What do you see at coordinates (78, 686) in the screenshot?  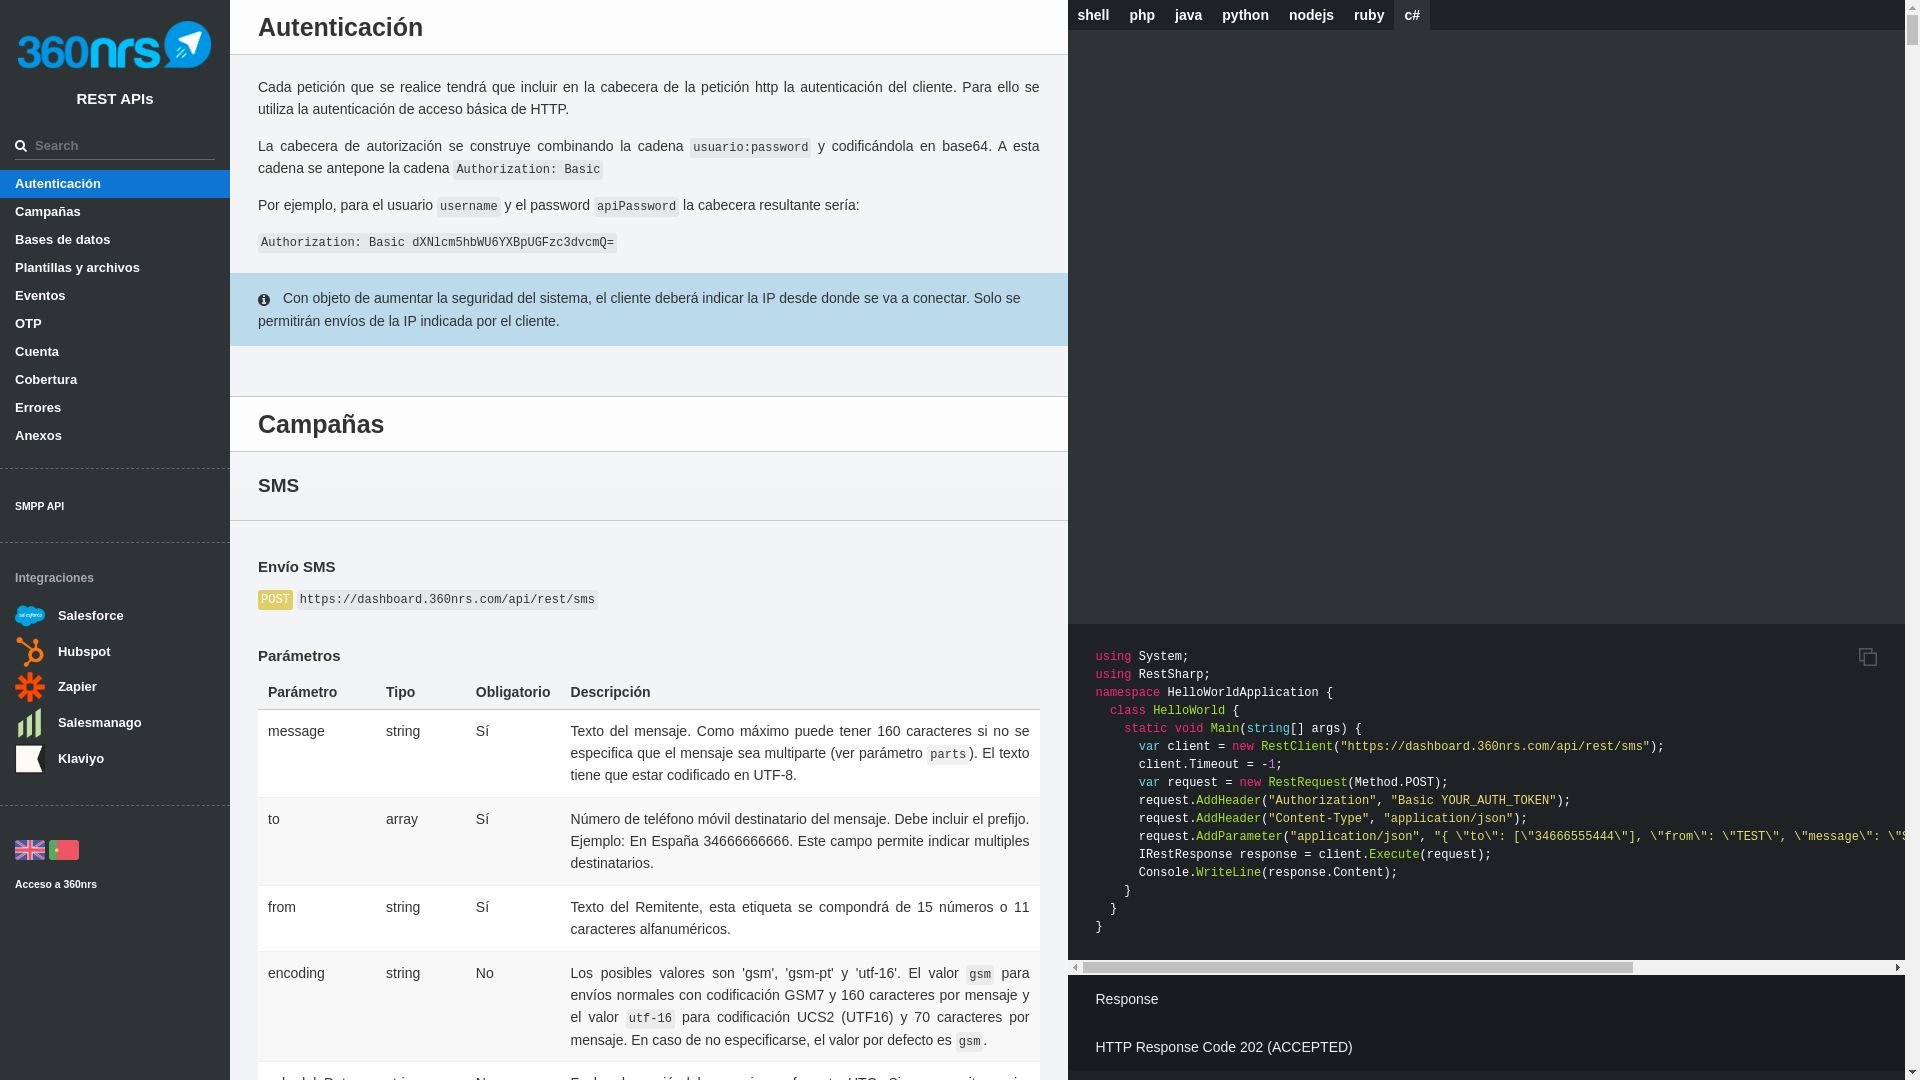 I see `Zapier` at bounding box center [78, 686].